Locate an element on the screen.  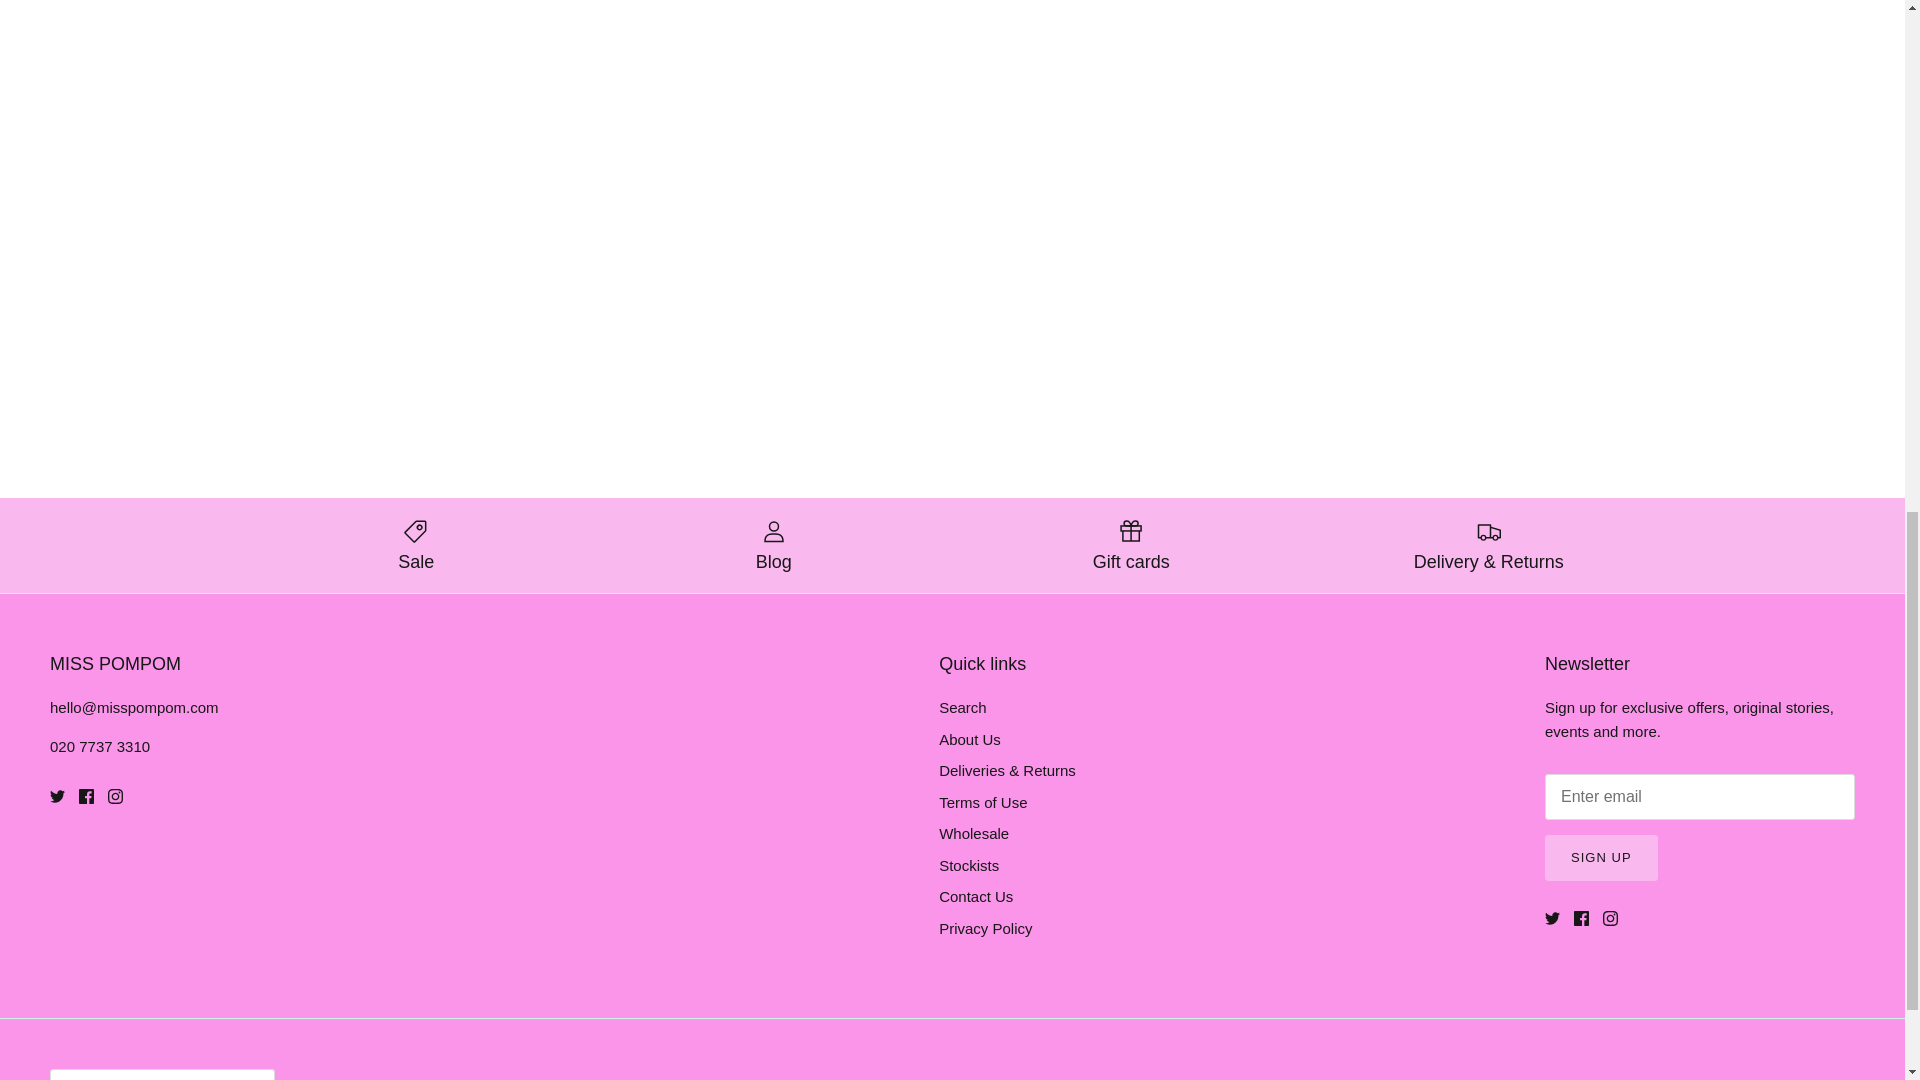
Twitter is located at coordinates (57, 796).